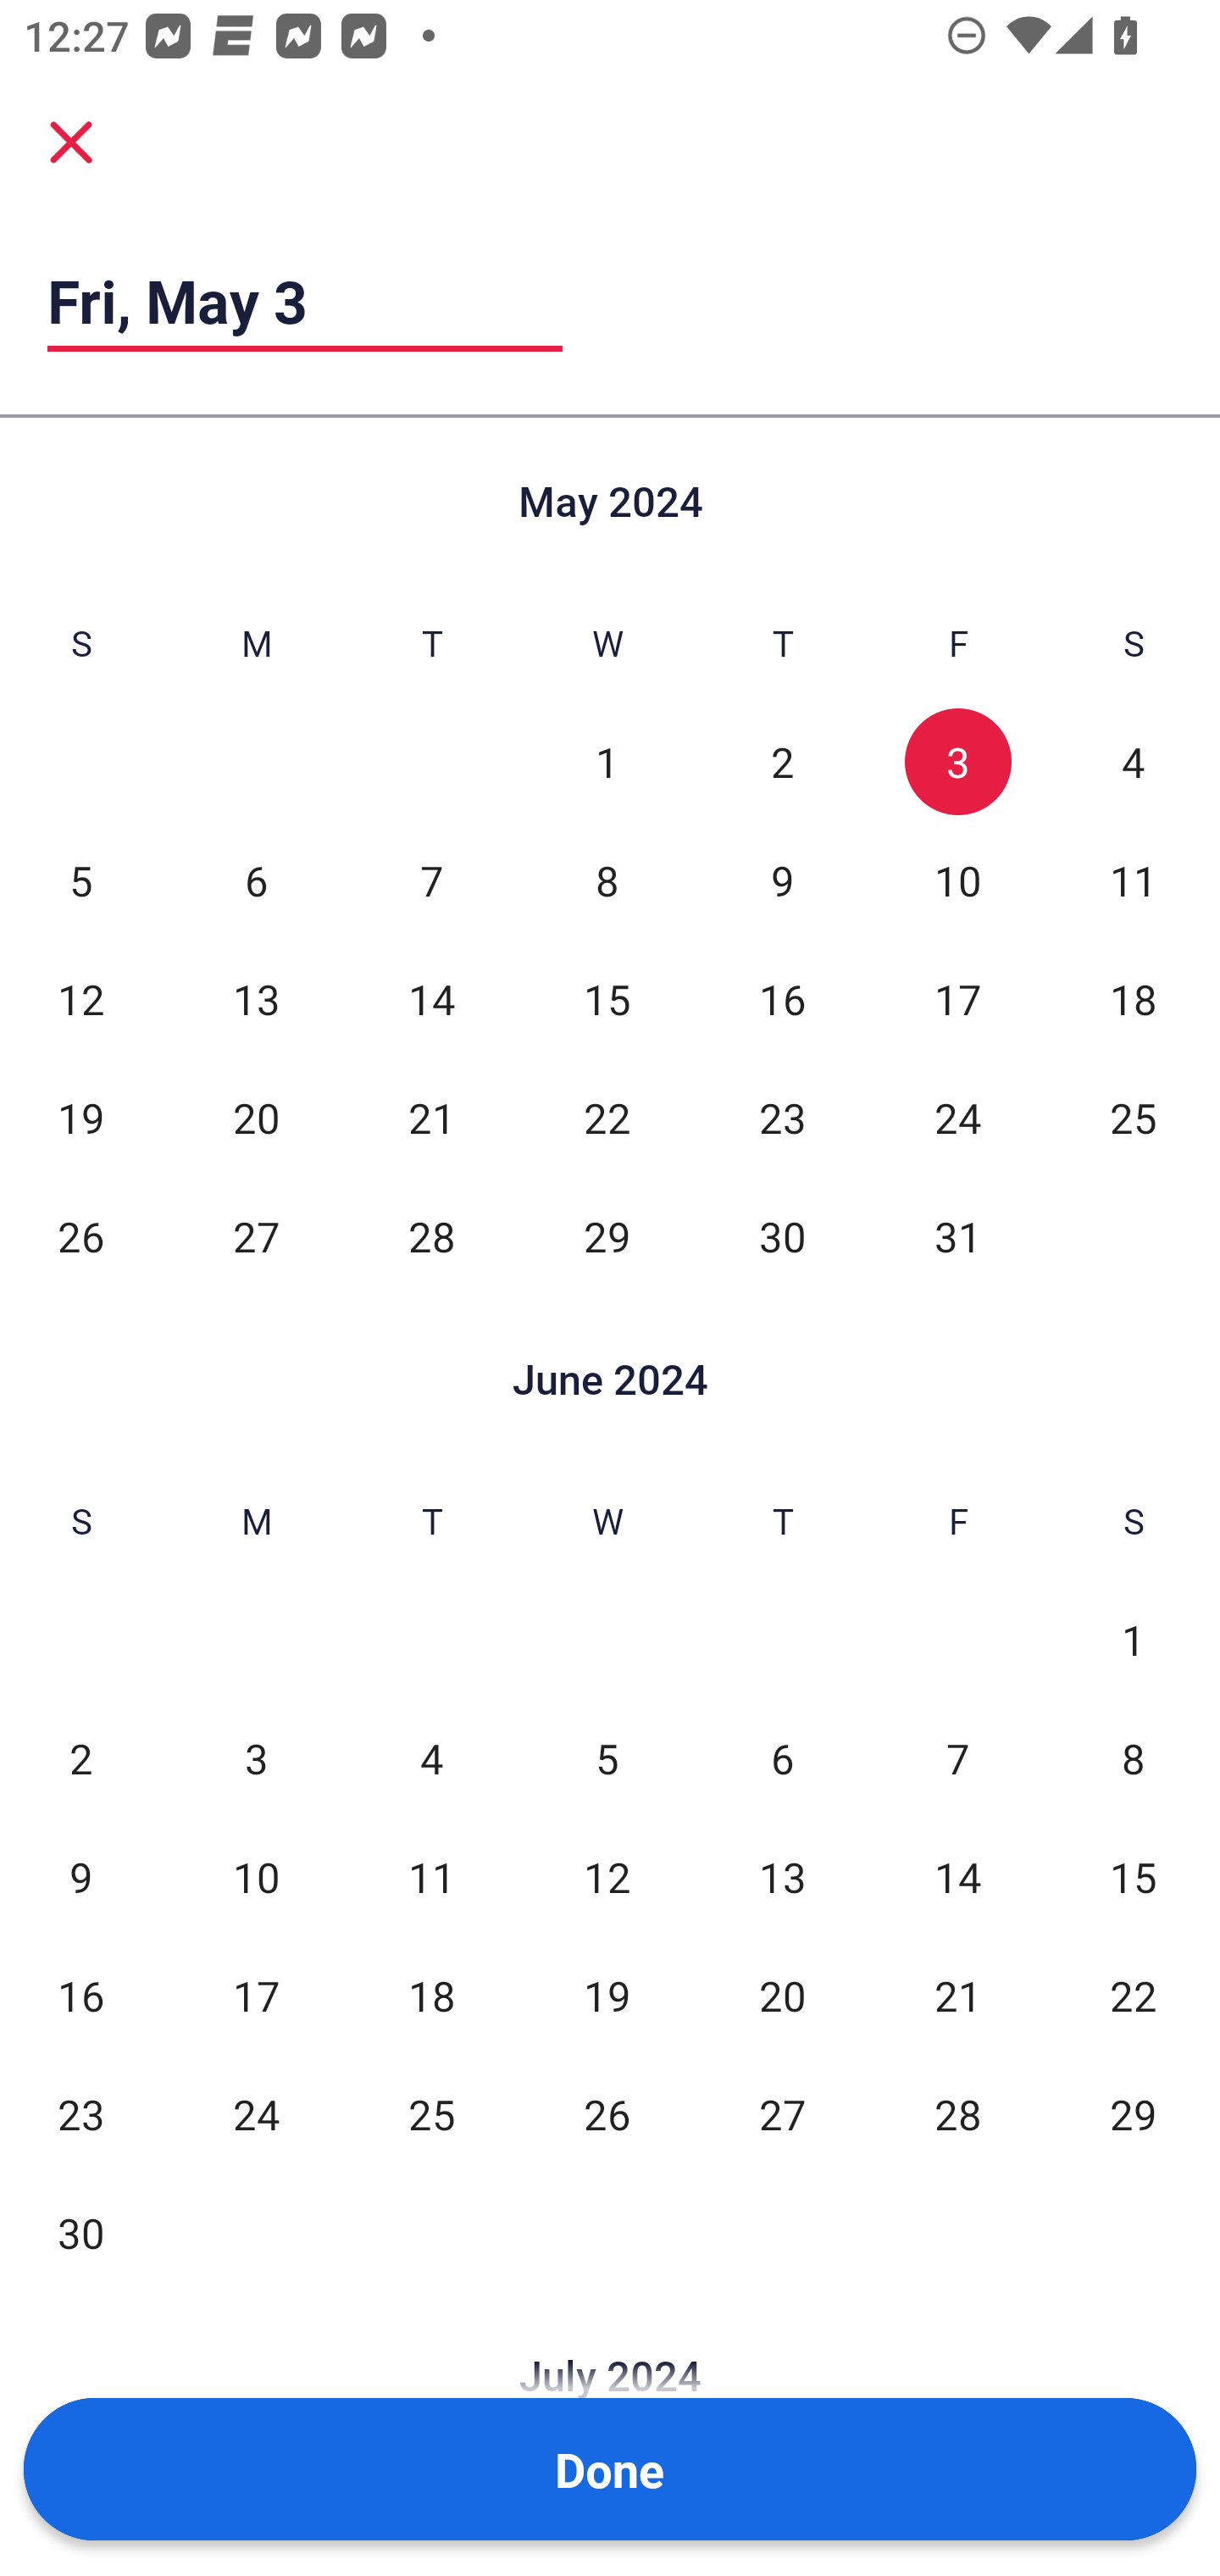  I want to click on 13 Thu, Jun 13, Not Selected, so click(782, 1878).